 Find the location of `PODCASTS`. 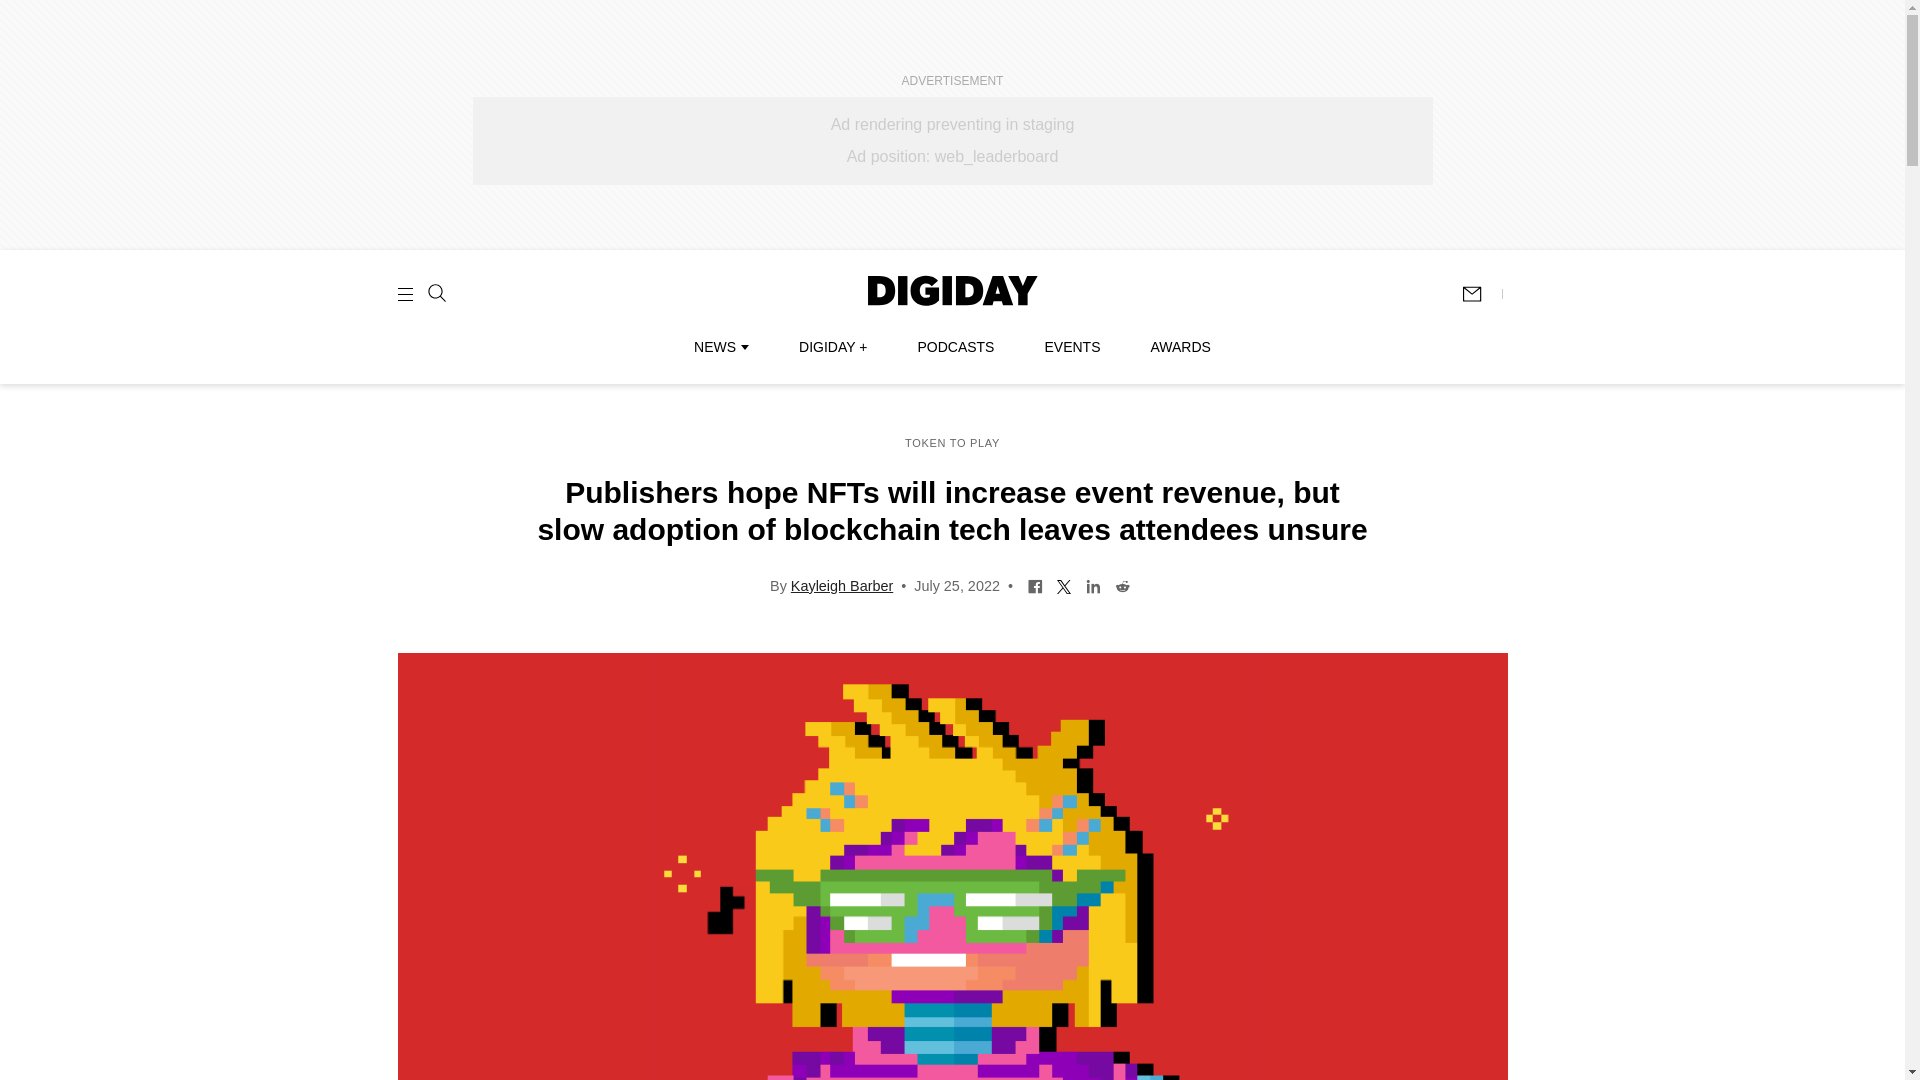

PODCASTS is located at coordinates (956, 347).